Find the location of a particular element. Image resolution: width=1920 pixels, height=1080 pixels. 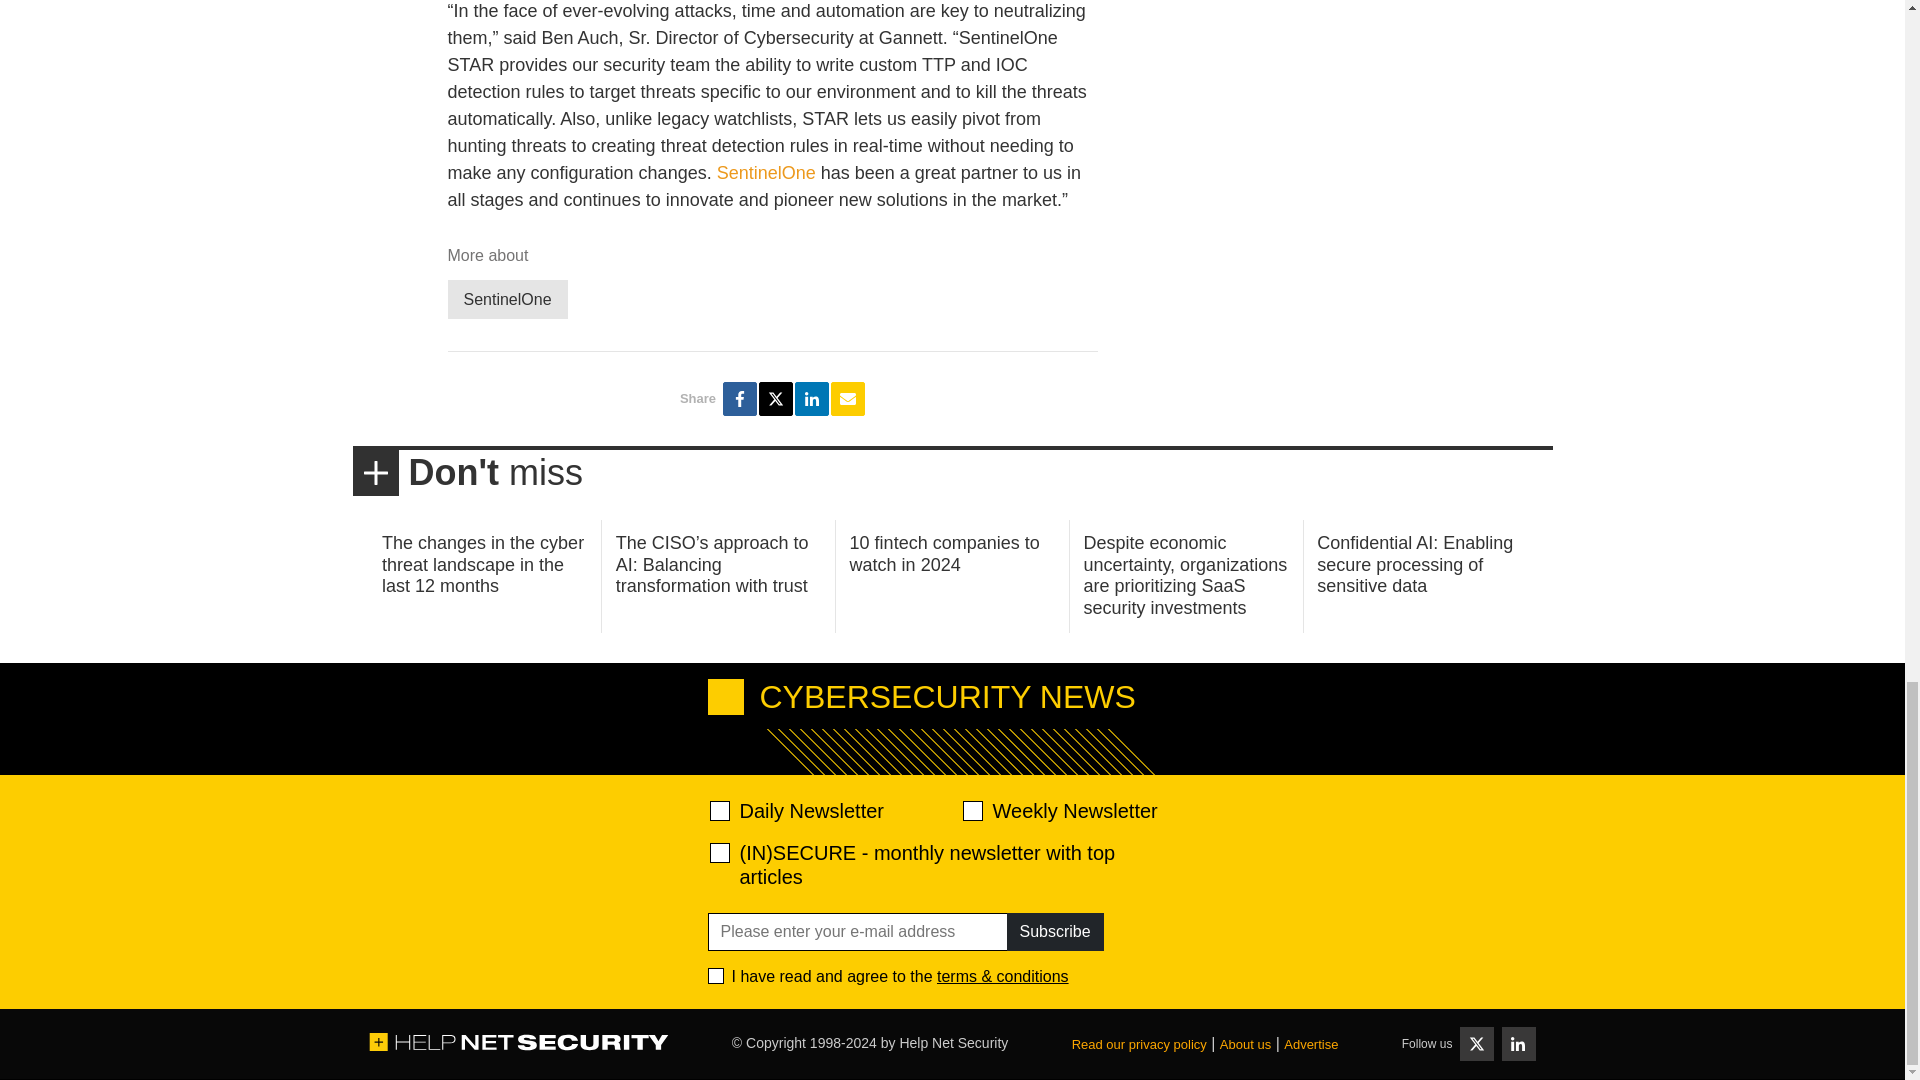

28abe5d9ef is located at coordinates (720, 852).